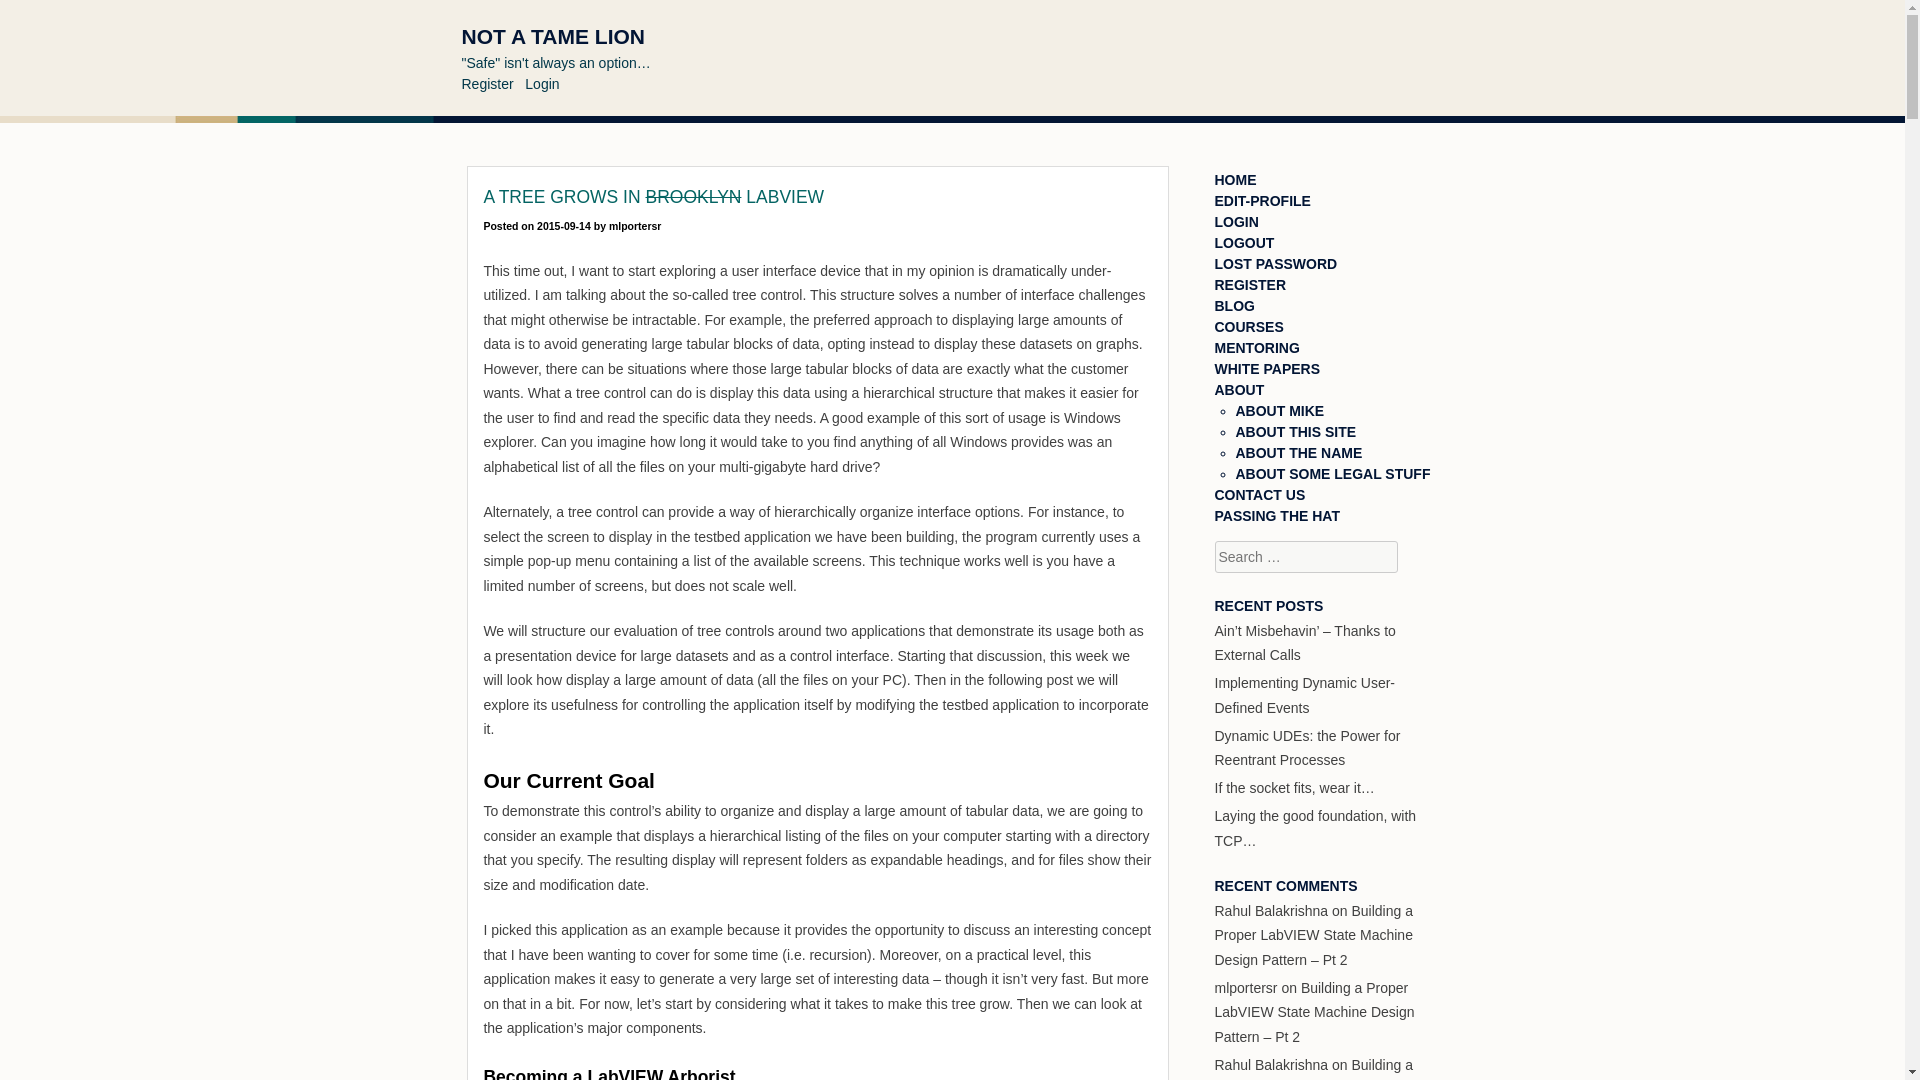 The width and height of the screenshot is (1920, 1080). I want to click on Login, so click(541, 83).